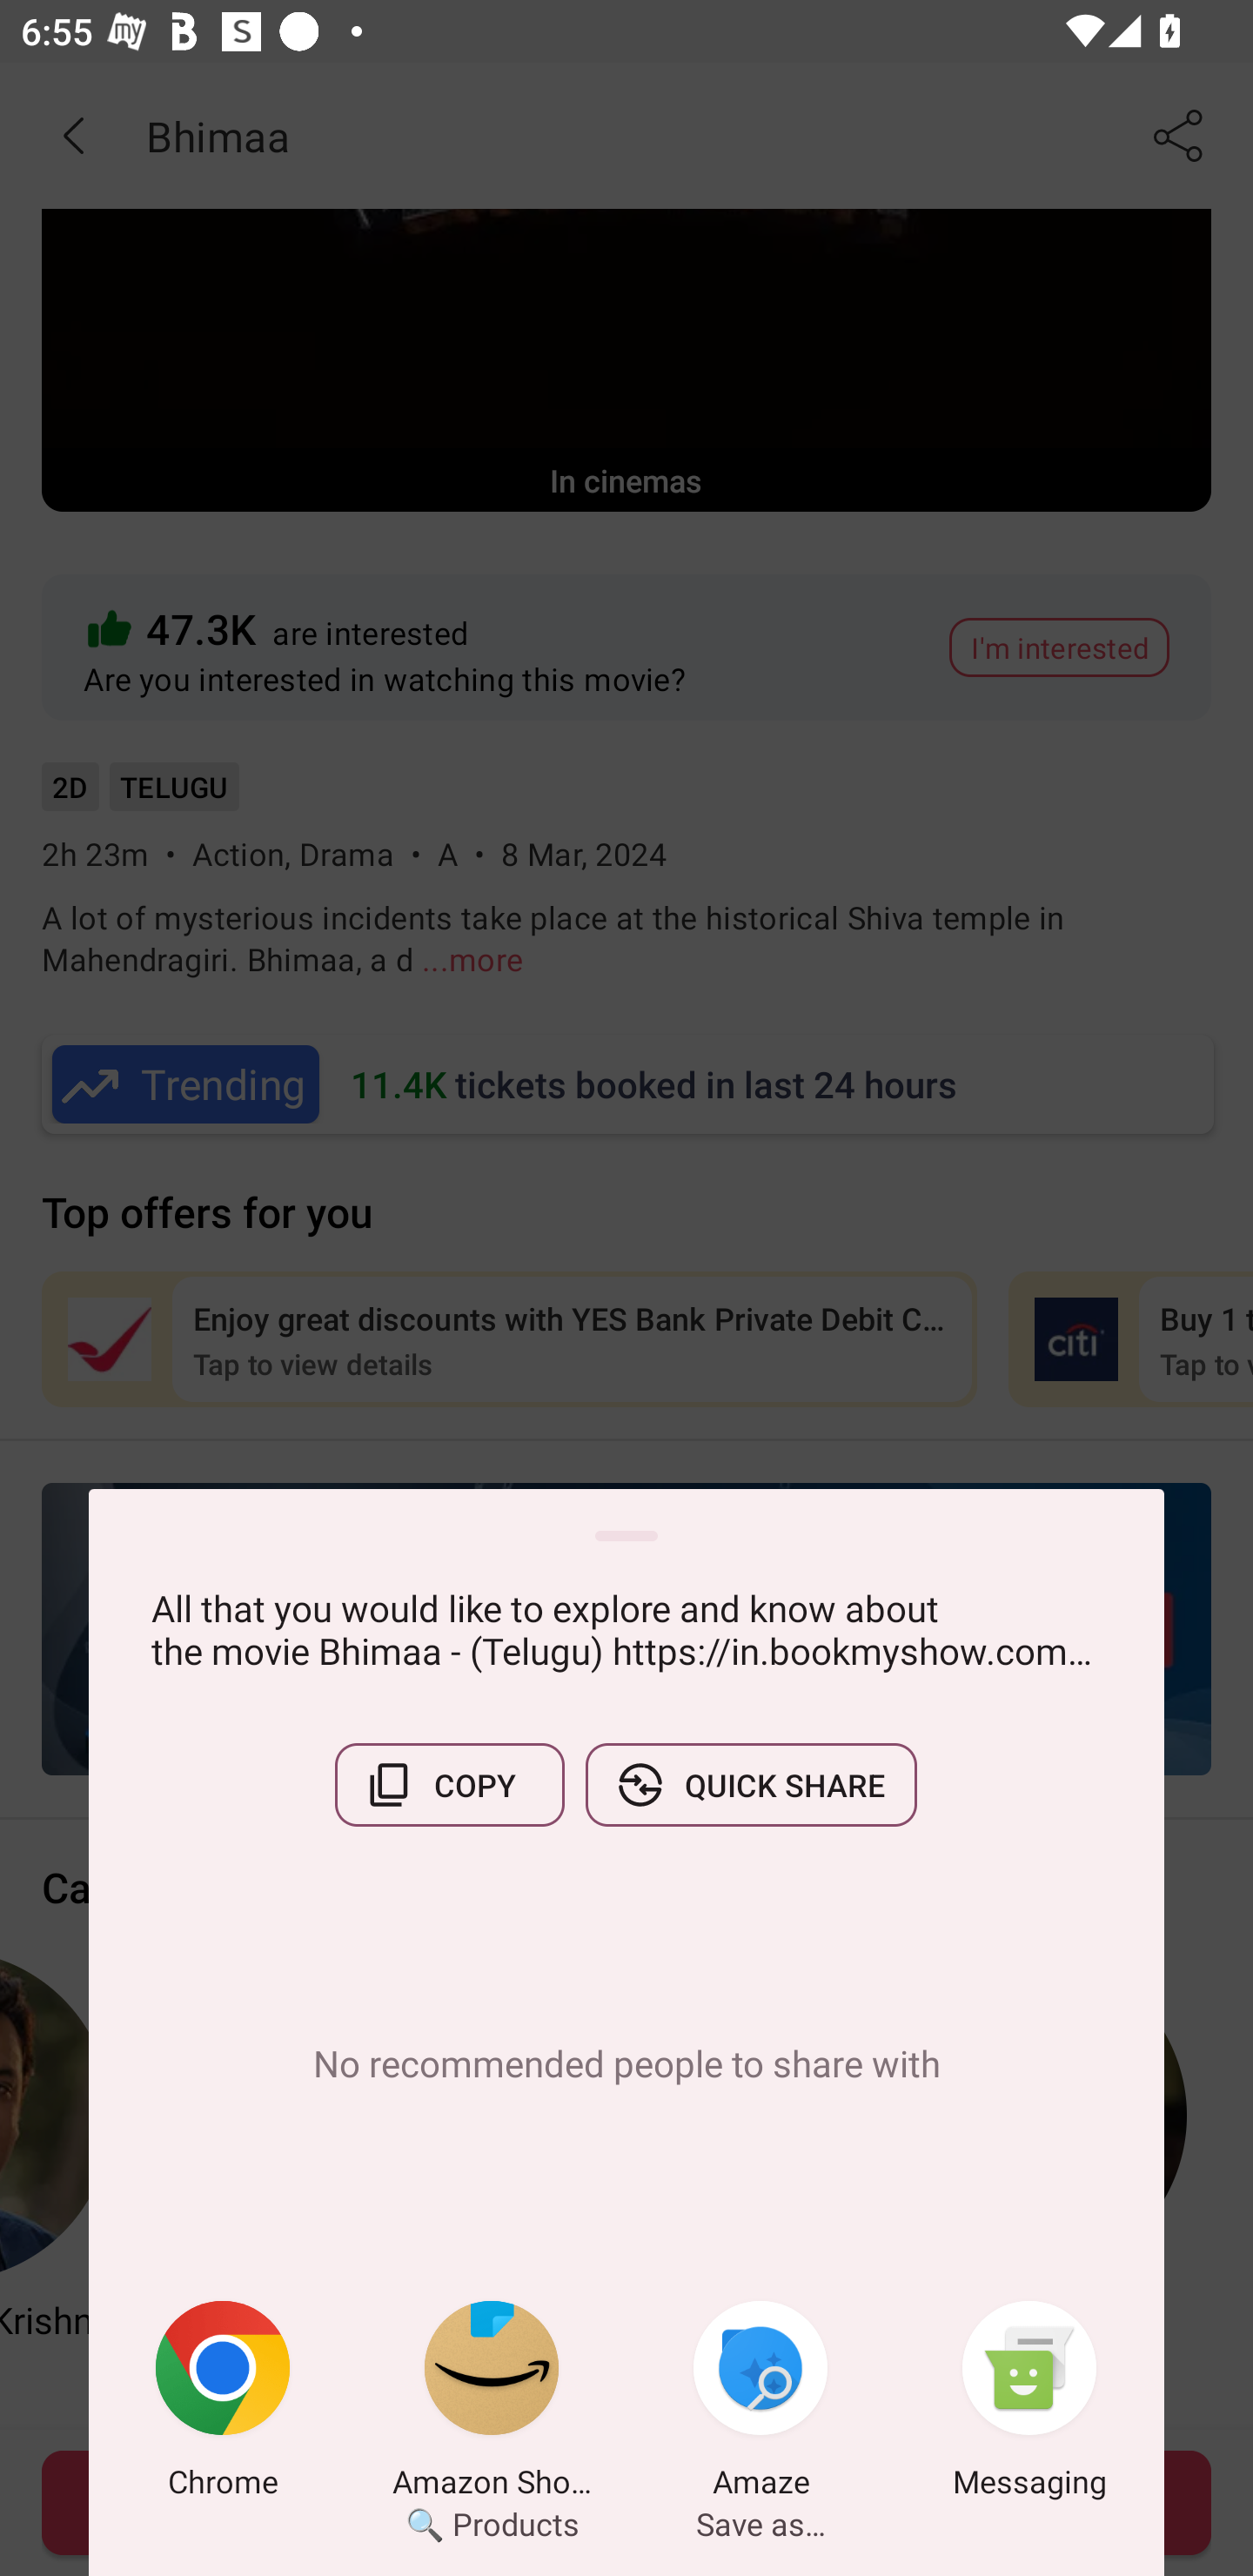  I want to click on Amazon Shopping 🔍 Products, so click(492, 2405).